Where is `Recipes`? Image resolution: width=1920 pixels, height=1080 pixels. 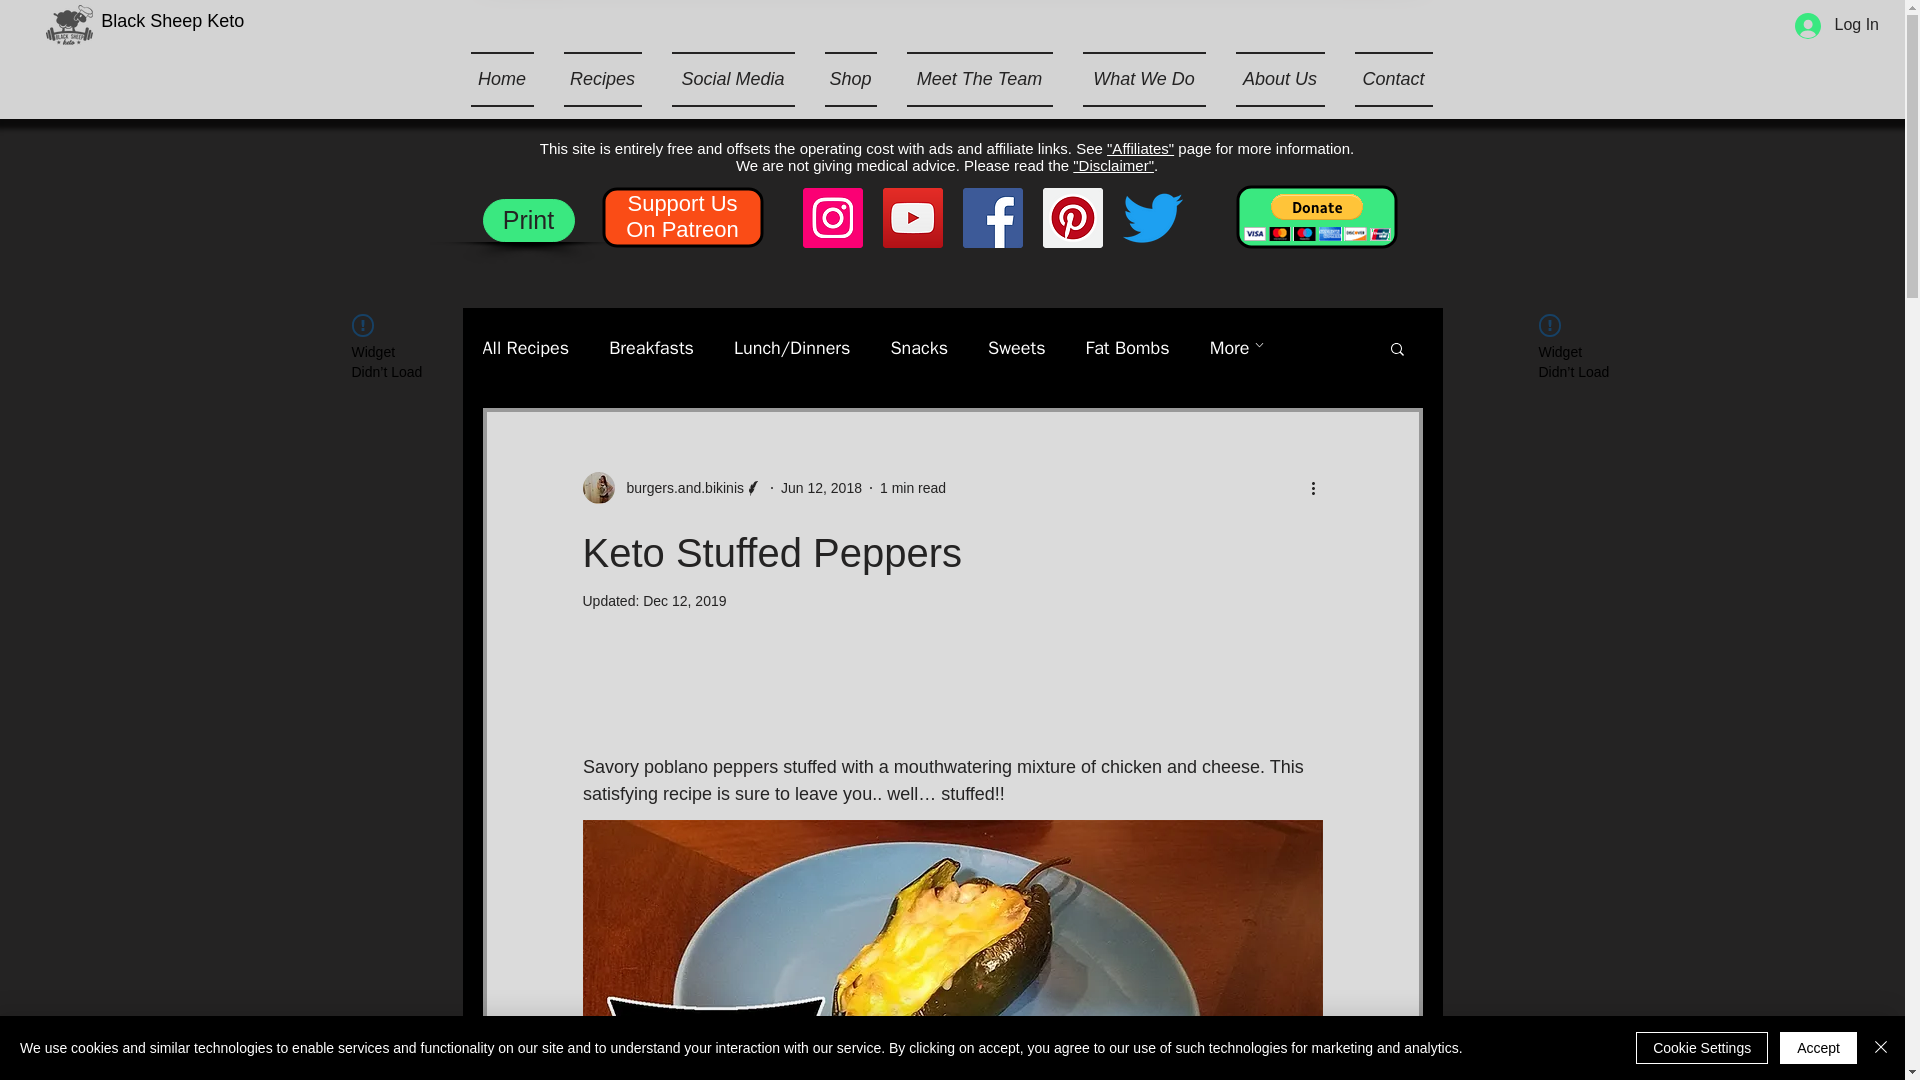 Recipes is located at coordinates (602, 78).